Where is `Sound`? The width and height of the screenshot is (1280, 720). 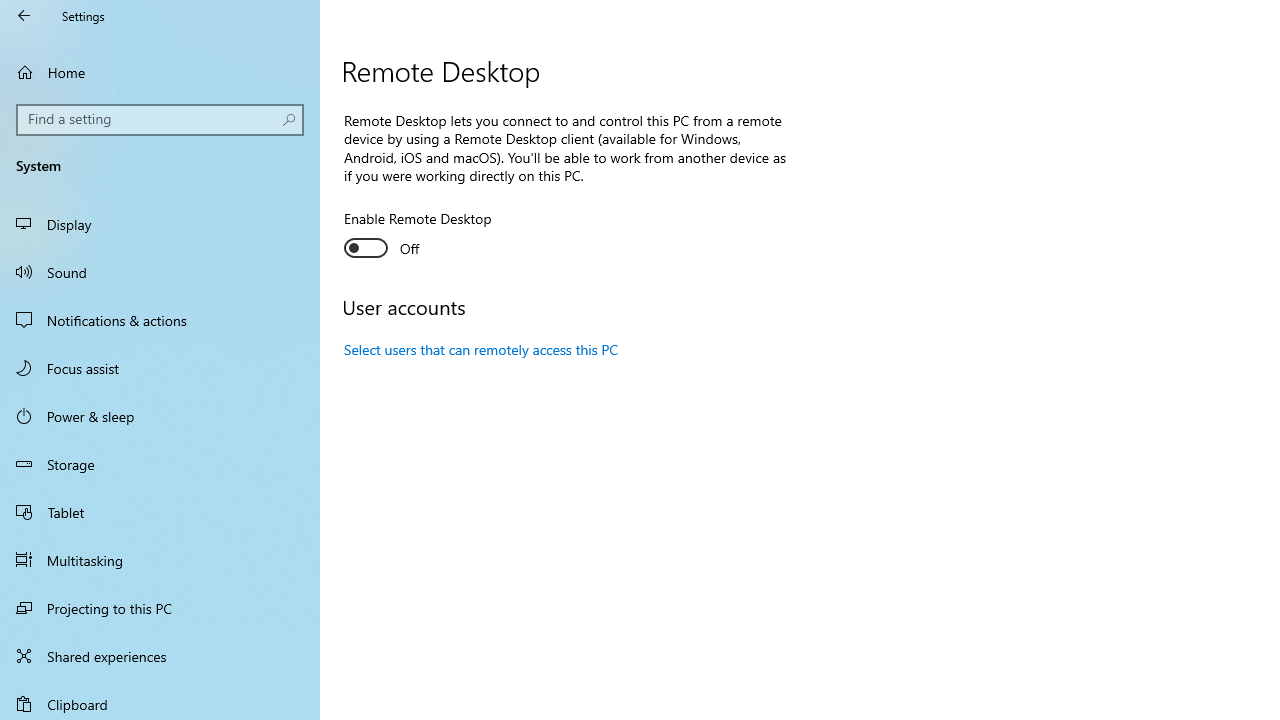 Sound is located at coordinates (160, 271).